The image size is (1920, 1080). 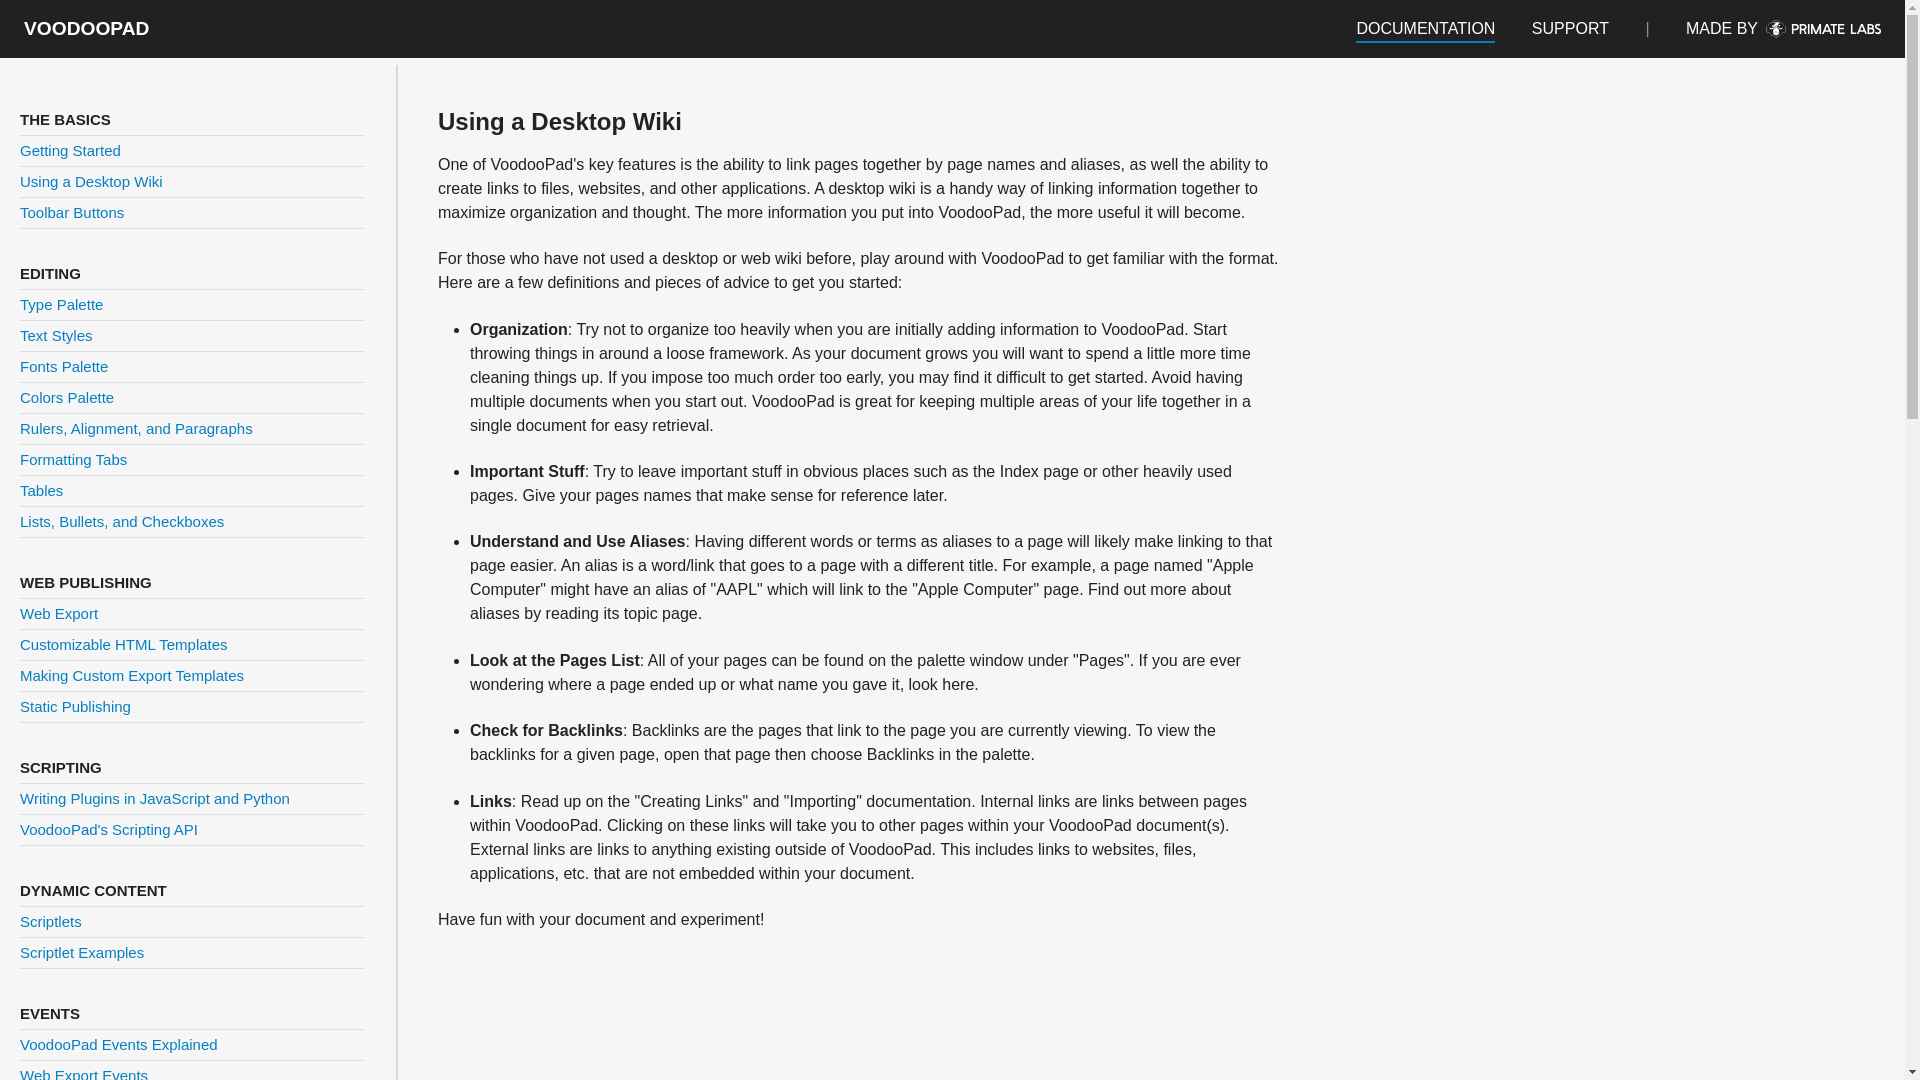 I want to click on Scriptlet Examples, so click(x=82, y=952).